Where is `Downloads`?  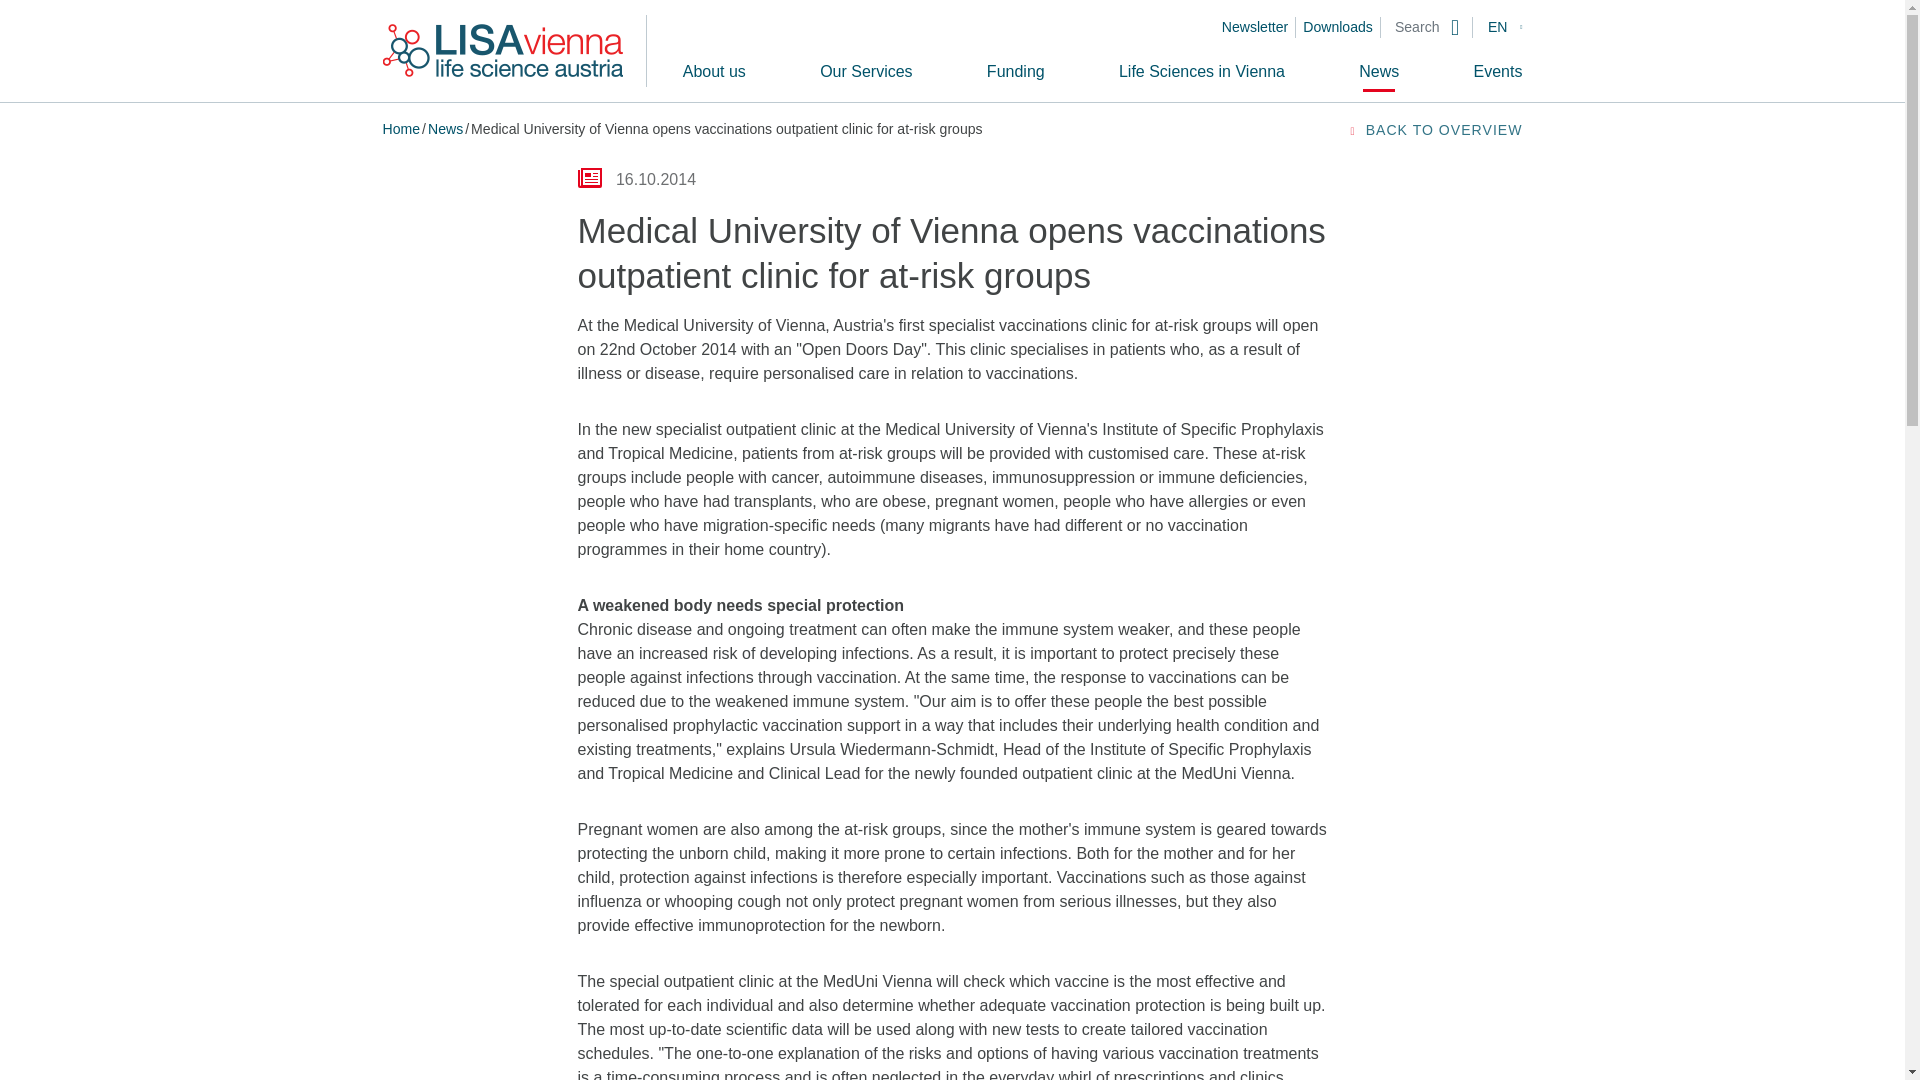 Downloads is located at coordinates (1346, 27).